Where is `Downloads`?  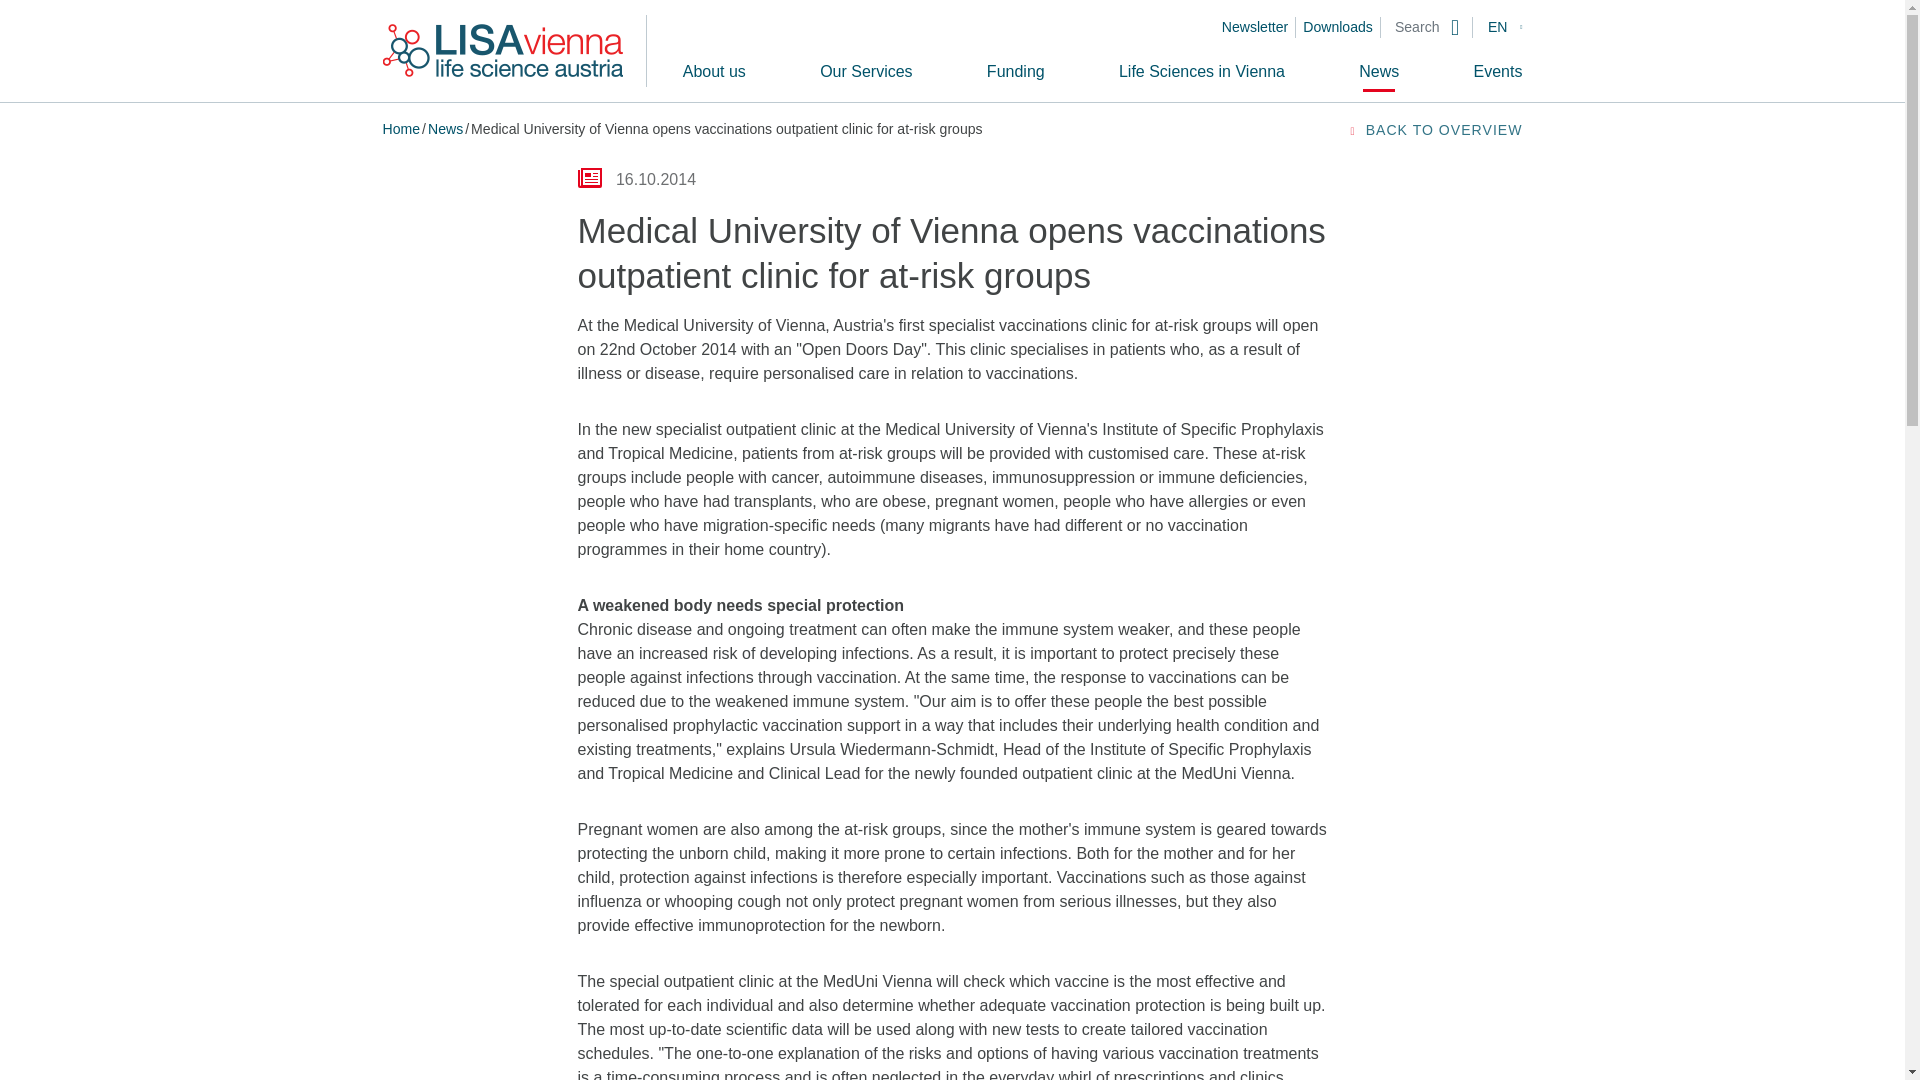 Downloads is located at coordinates (1346, 27).